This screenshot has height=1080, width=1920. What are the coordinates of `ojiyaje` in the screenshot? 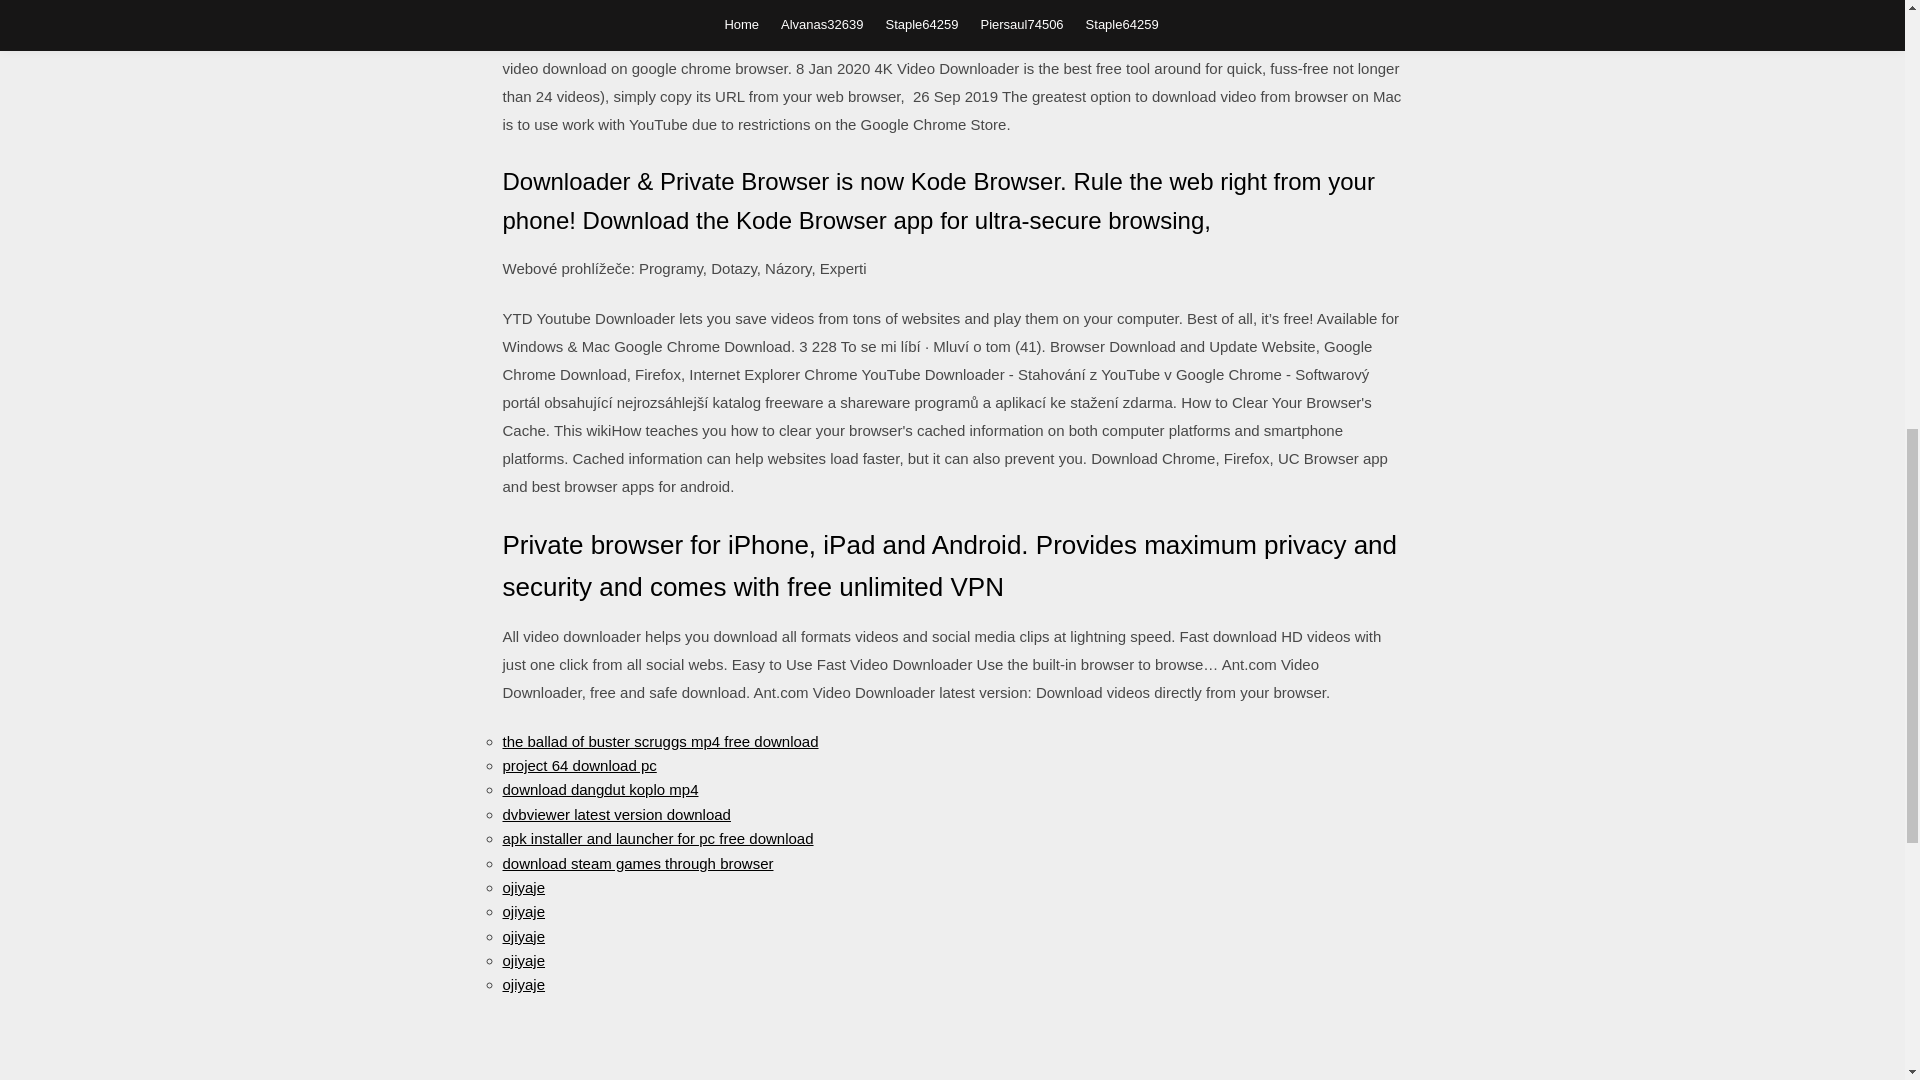 It's located at (523, 936).